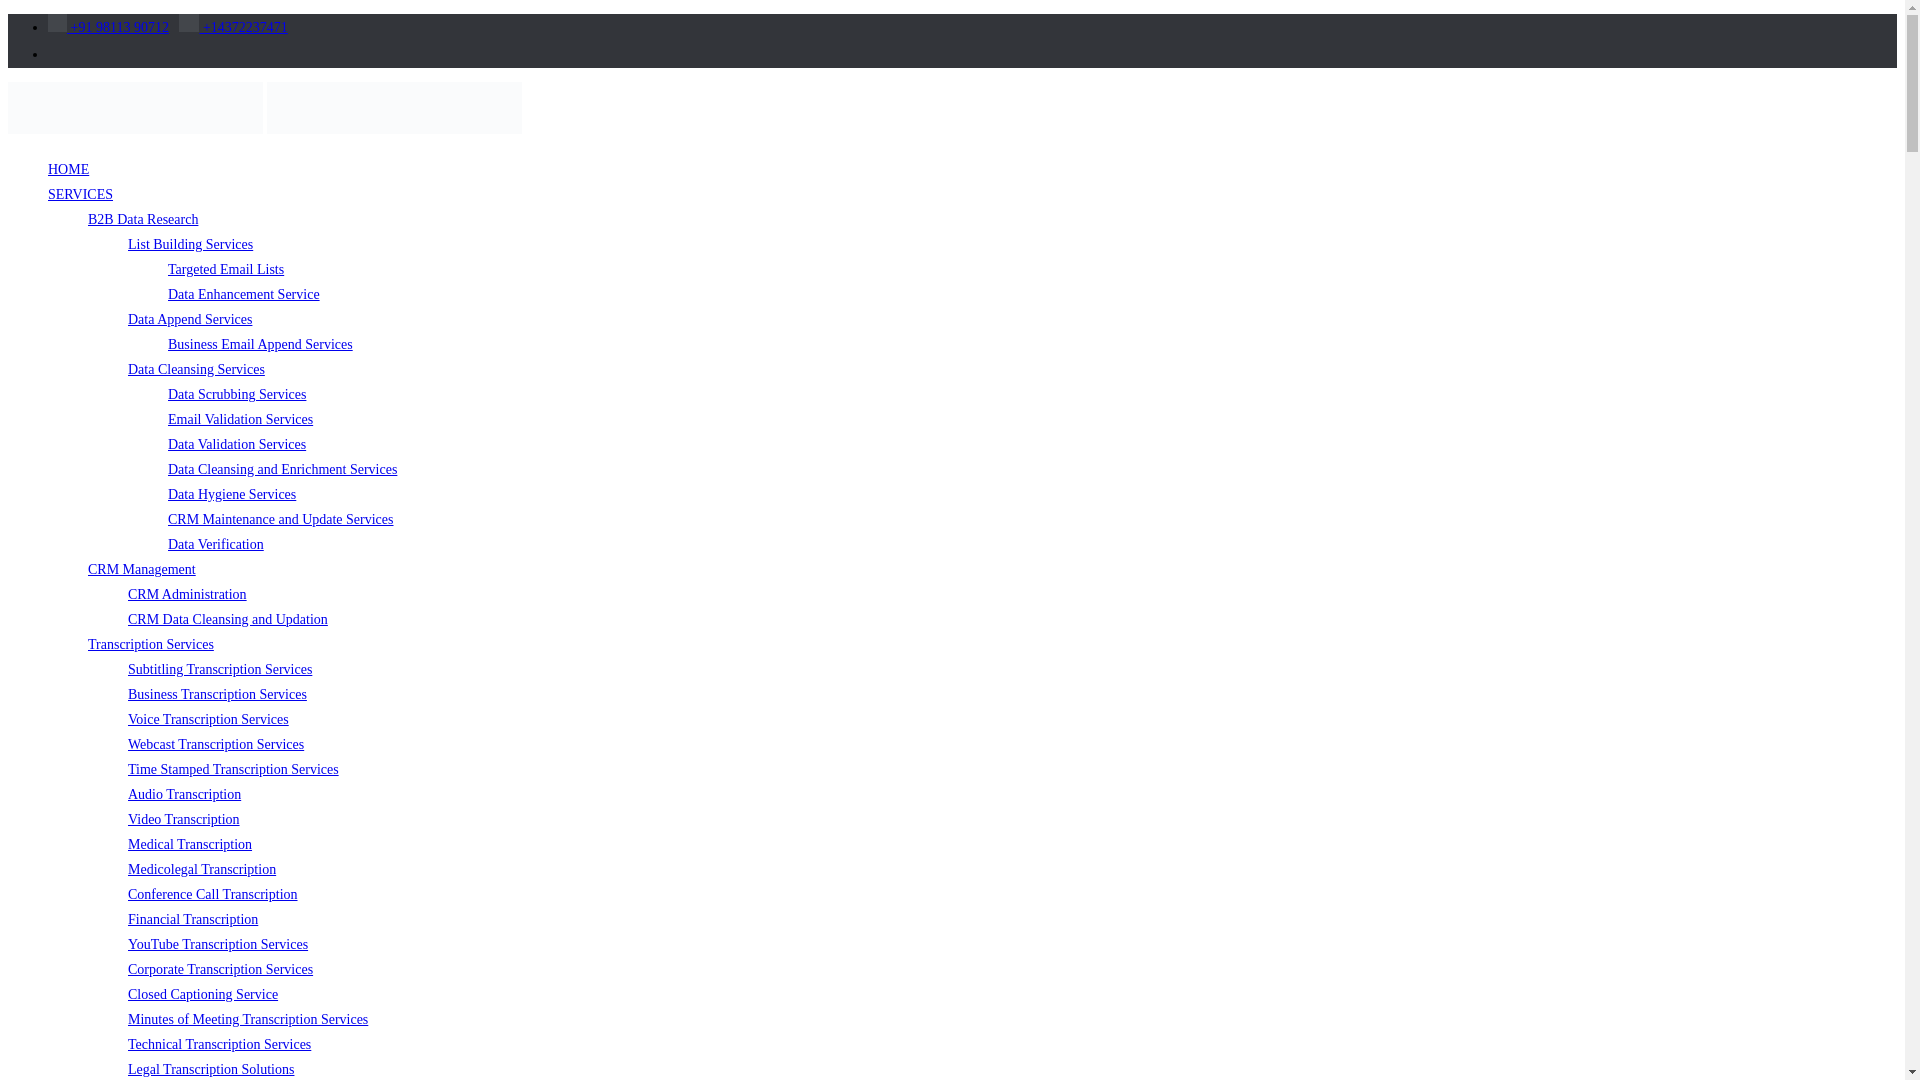 This screenshot has width=1920, height=1080. I want to click on Business Transcription Services, so click(218, 694).